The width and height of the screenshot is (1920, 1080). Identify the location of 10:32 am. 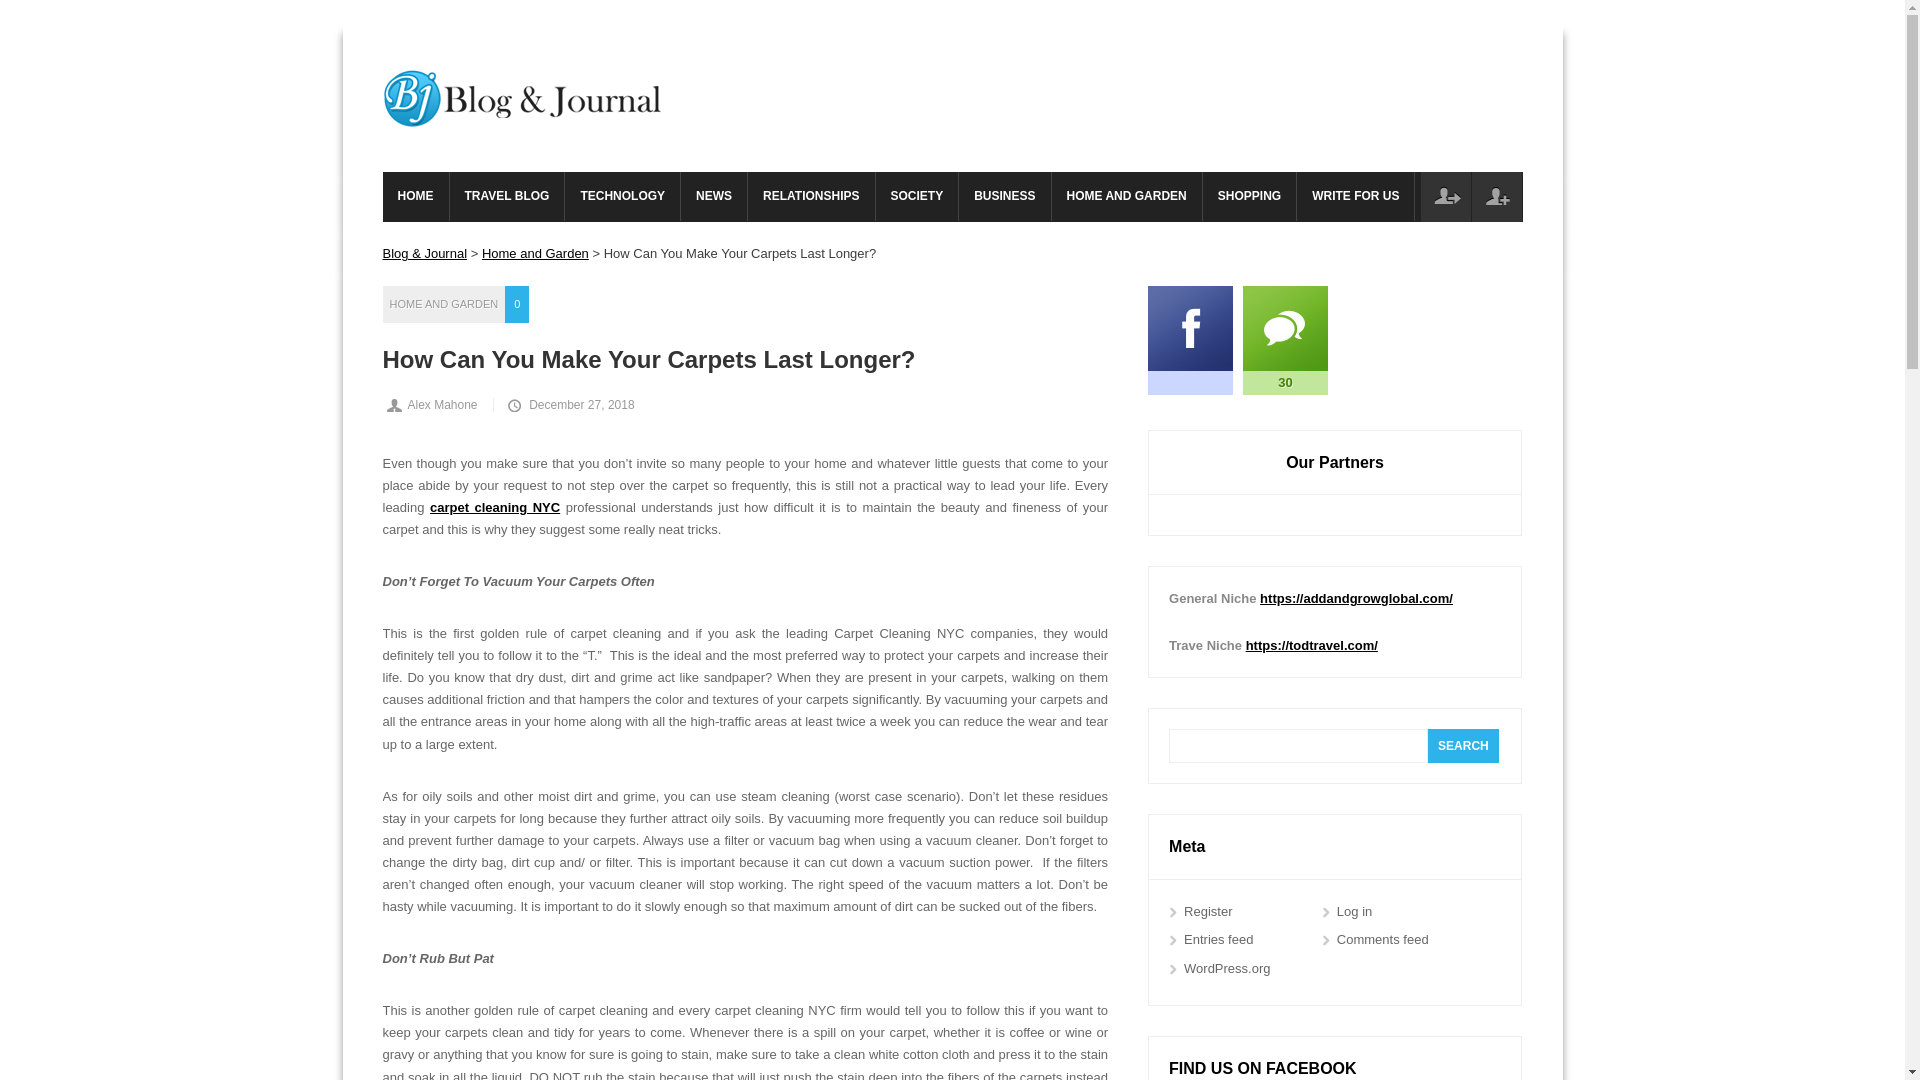
(568, 404).